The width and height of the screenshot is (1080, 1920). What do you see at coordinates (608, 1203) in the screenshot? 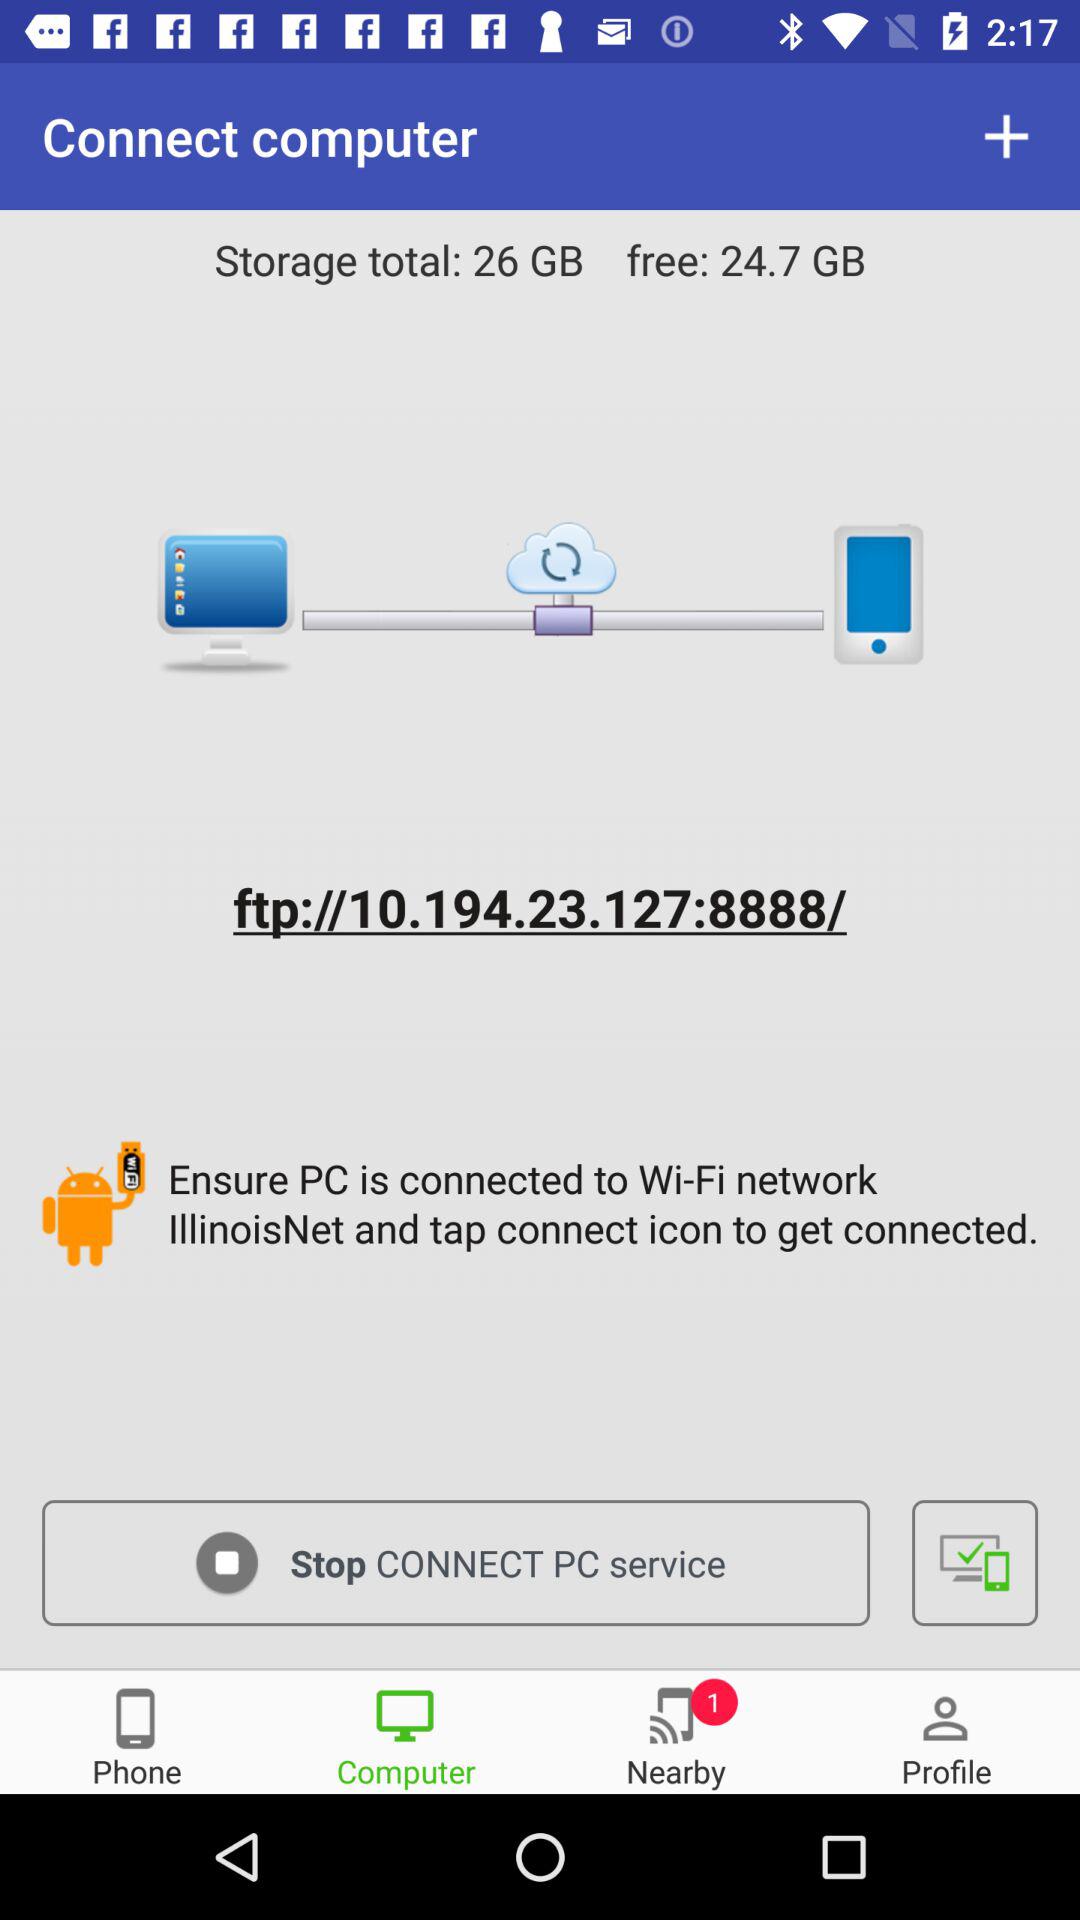
I see `turn on the item below ftp 10 194 app` at bounding box center [608, 1203].